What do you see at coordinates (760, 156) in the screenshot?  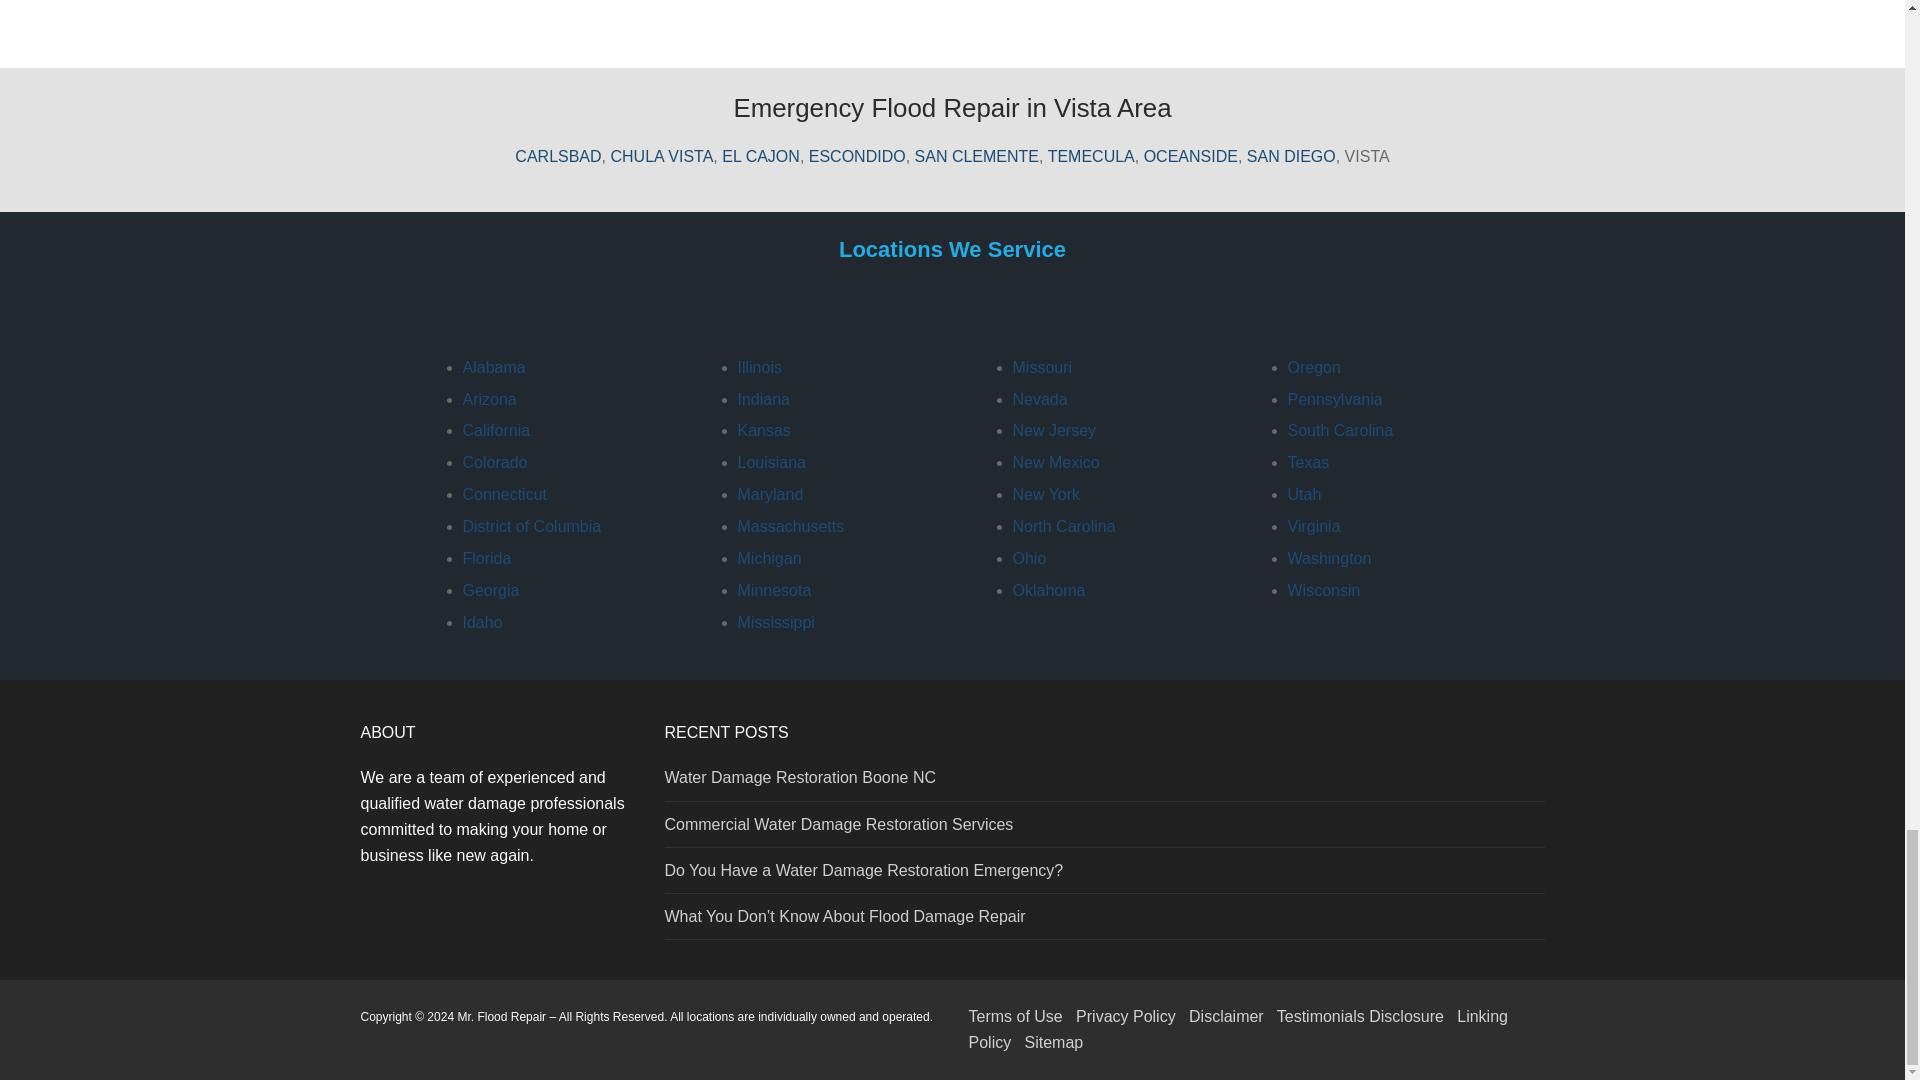 I see `EL CAJON` at bounding box center [760, 156].